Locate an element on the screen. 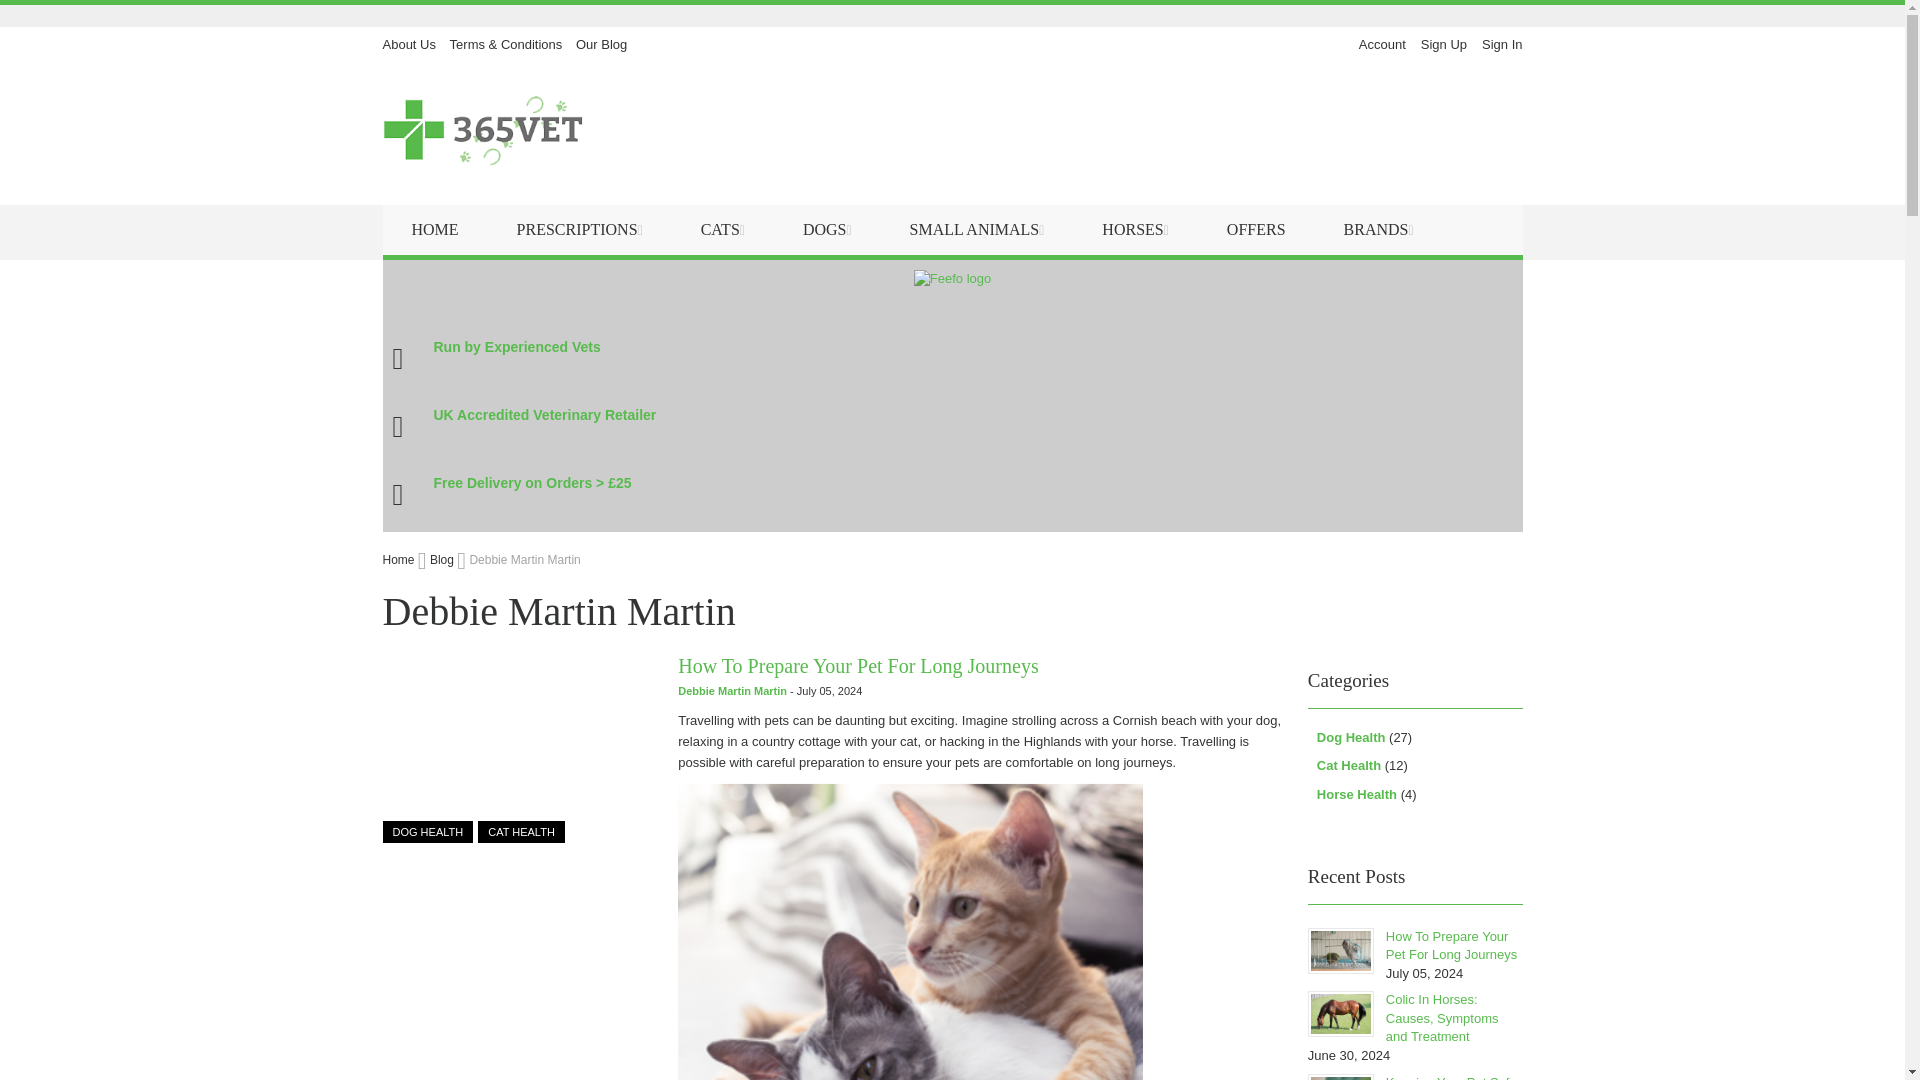 This screenshot has width=1920, height=1080. Magento Commerce is located at coordinates (482, 134).